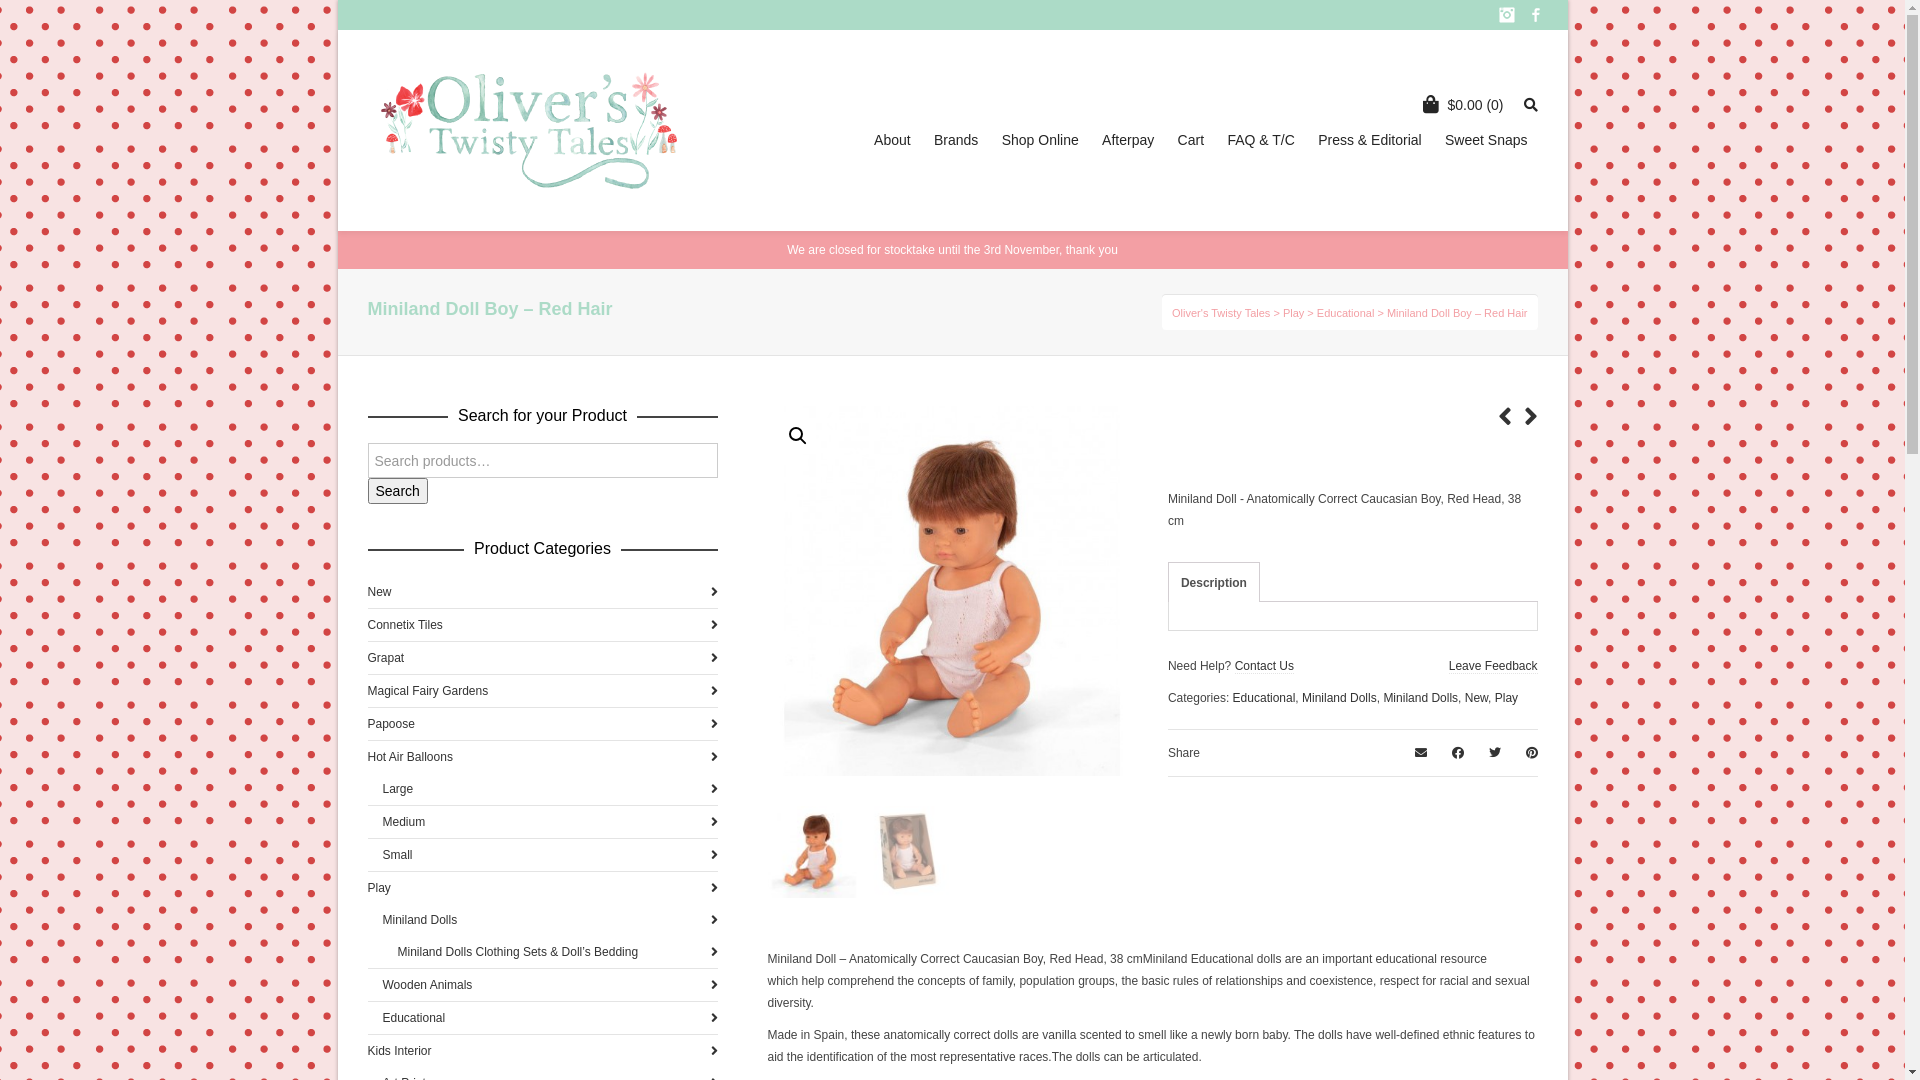  What do you see at coordinates (1128, 140) in the screenshot?
I see `Afterpay` at bounding box center [1128, 140].